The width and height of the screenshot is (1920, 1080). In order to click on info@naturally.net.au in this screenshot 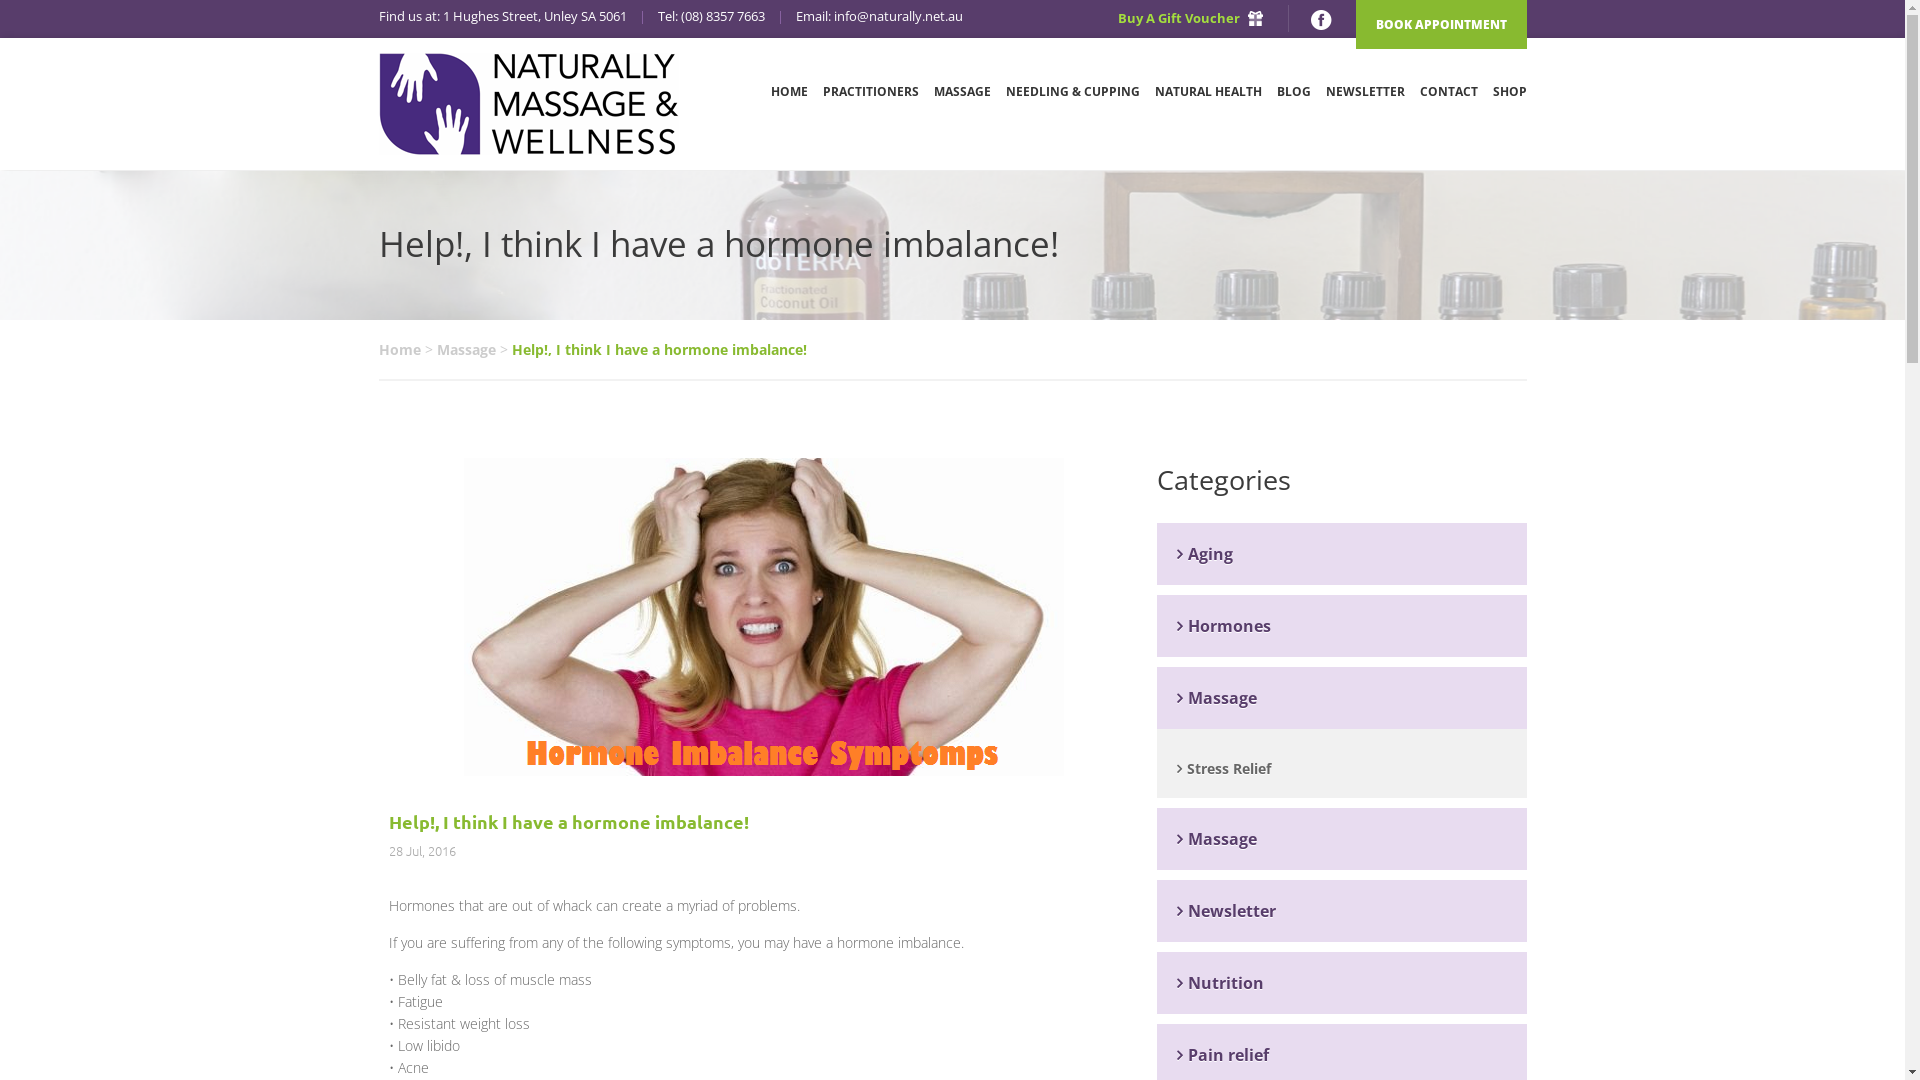, I will do `click(898, 16)`.